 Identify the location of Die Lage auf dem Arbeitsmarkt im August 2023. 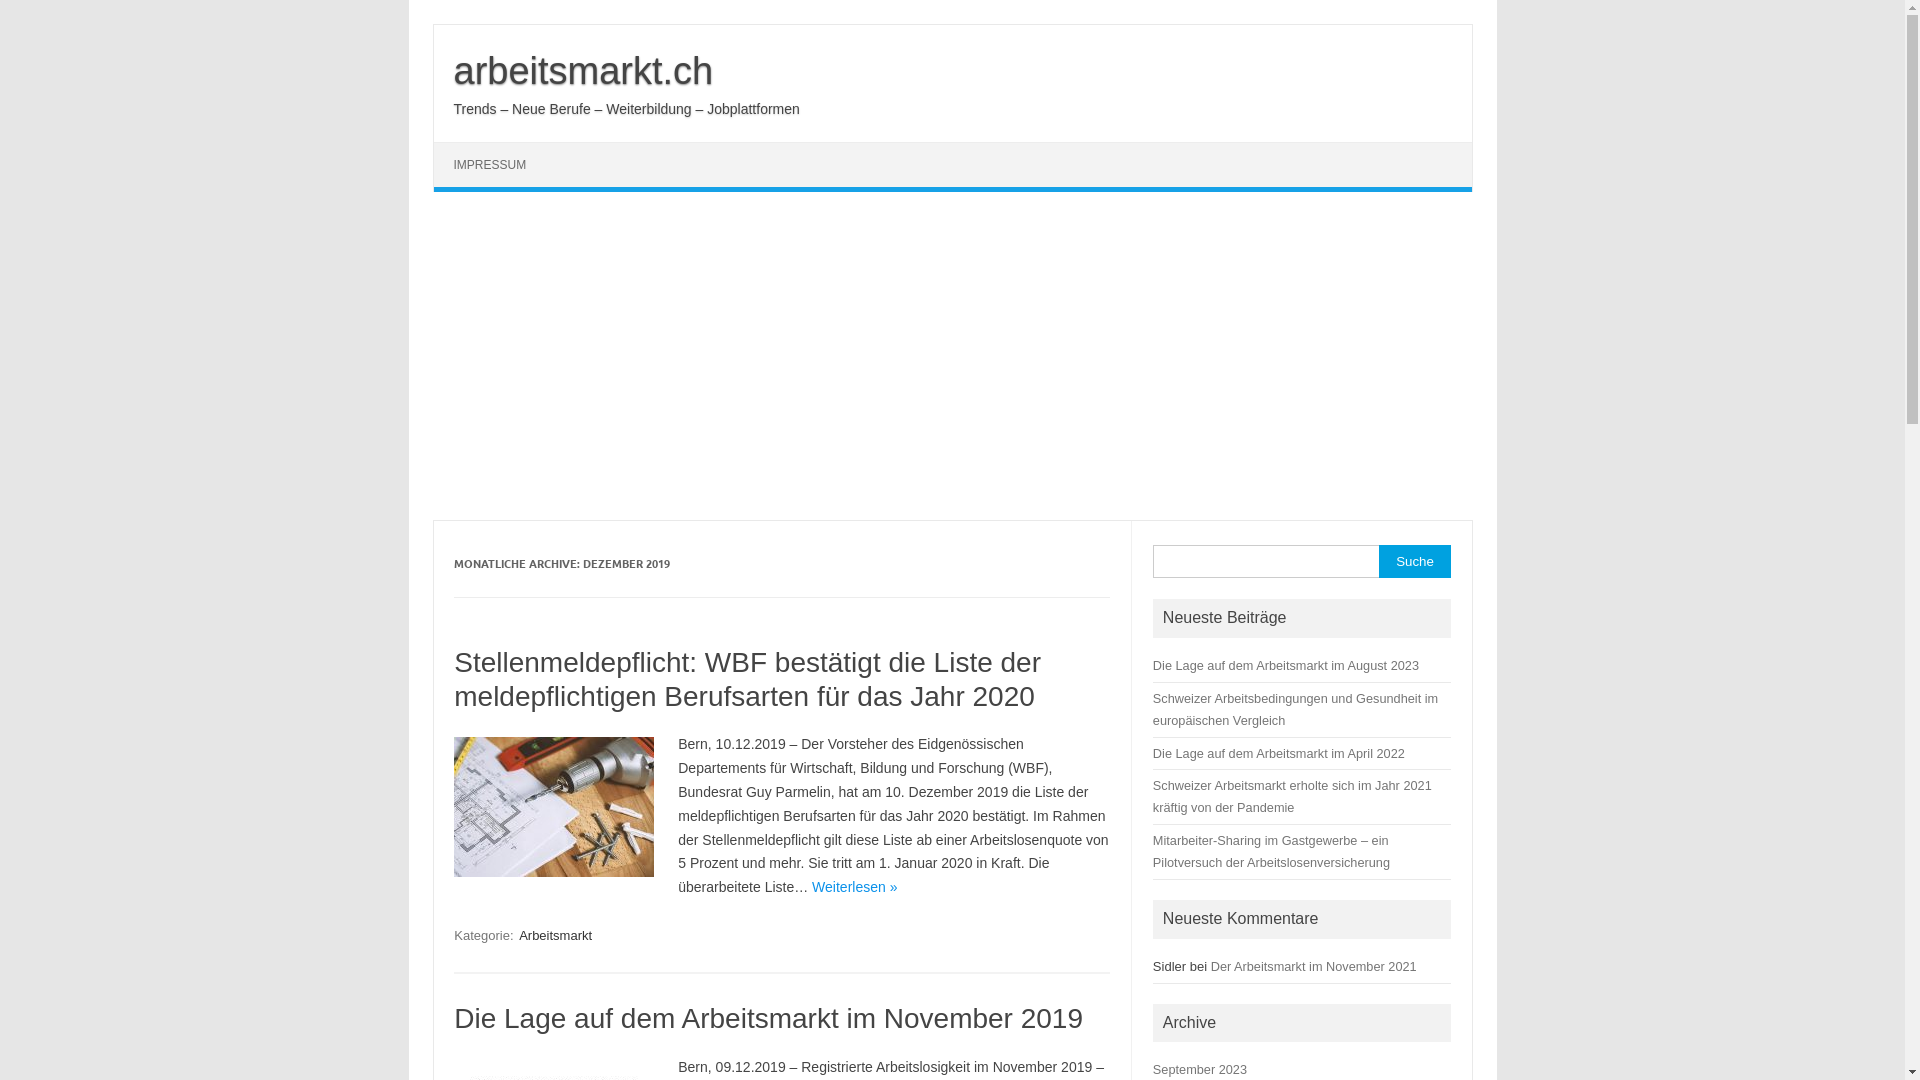
(1286, 666).